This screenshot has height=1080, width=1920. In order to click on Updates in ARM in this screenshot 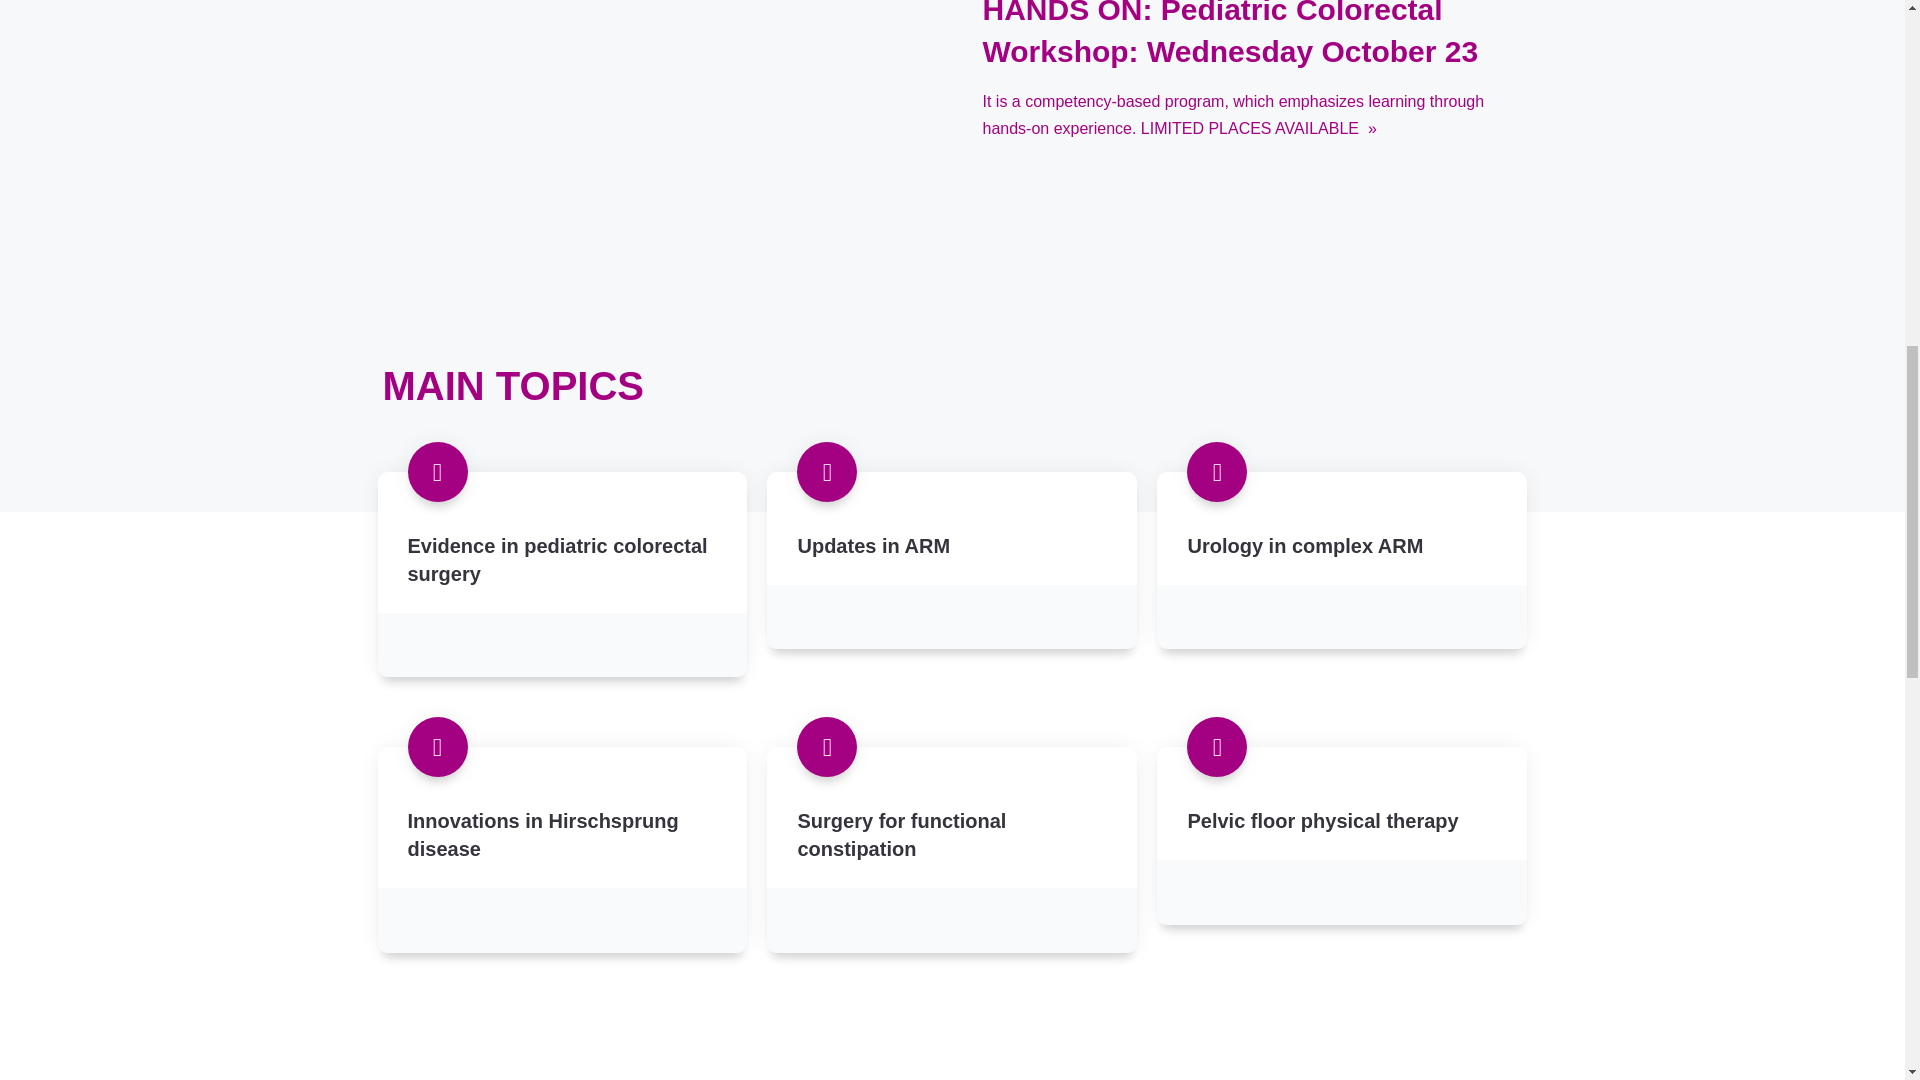, I will do `click(951, 574)`.